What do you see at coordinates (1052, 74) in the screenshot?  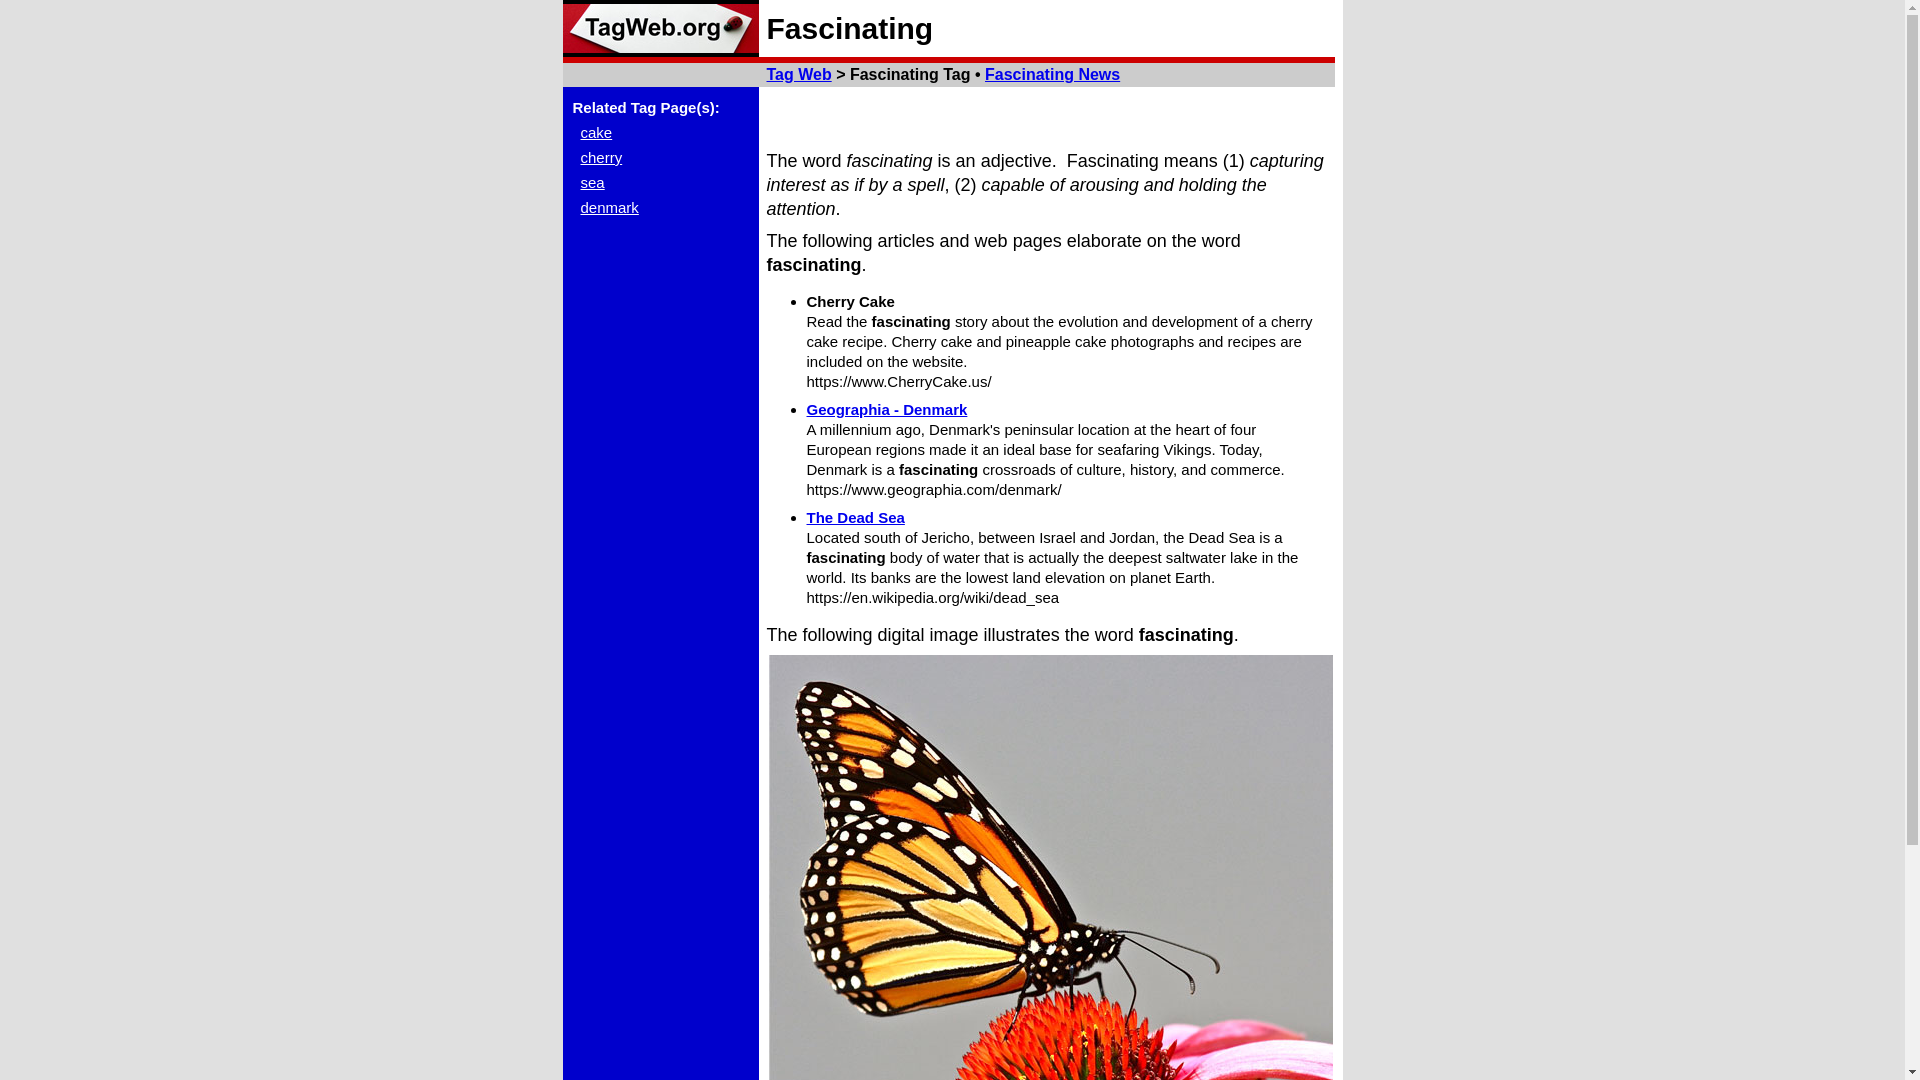 I see `Fascinating News` at bounding box center [1052, 74].